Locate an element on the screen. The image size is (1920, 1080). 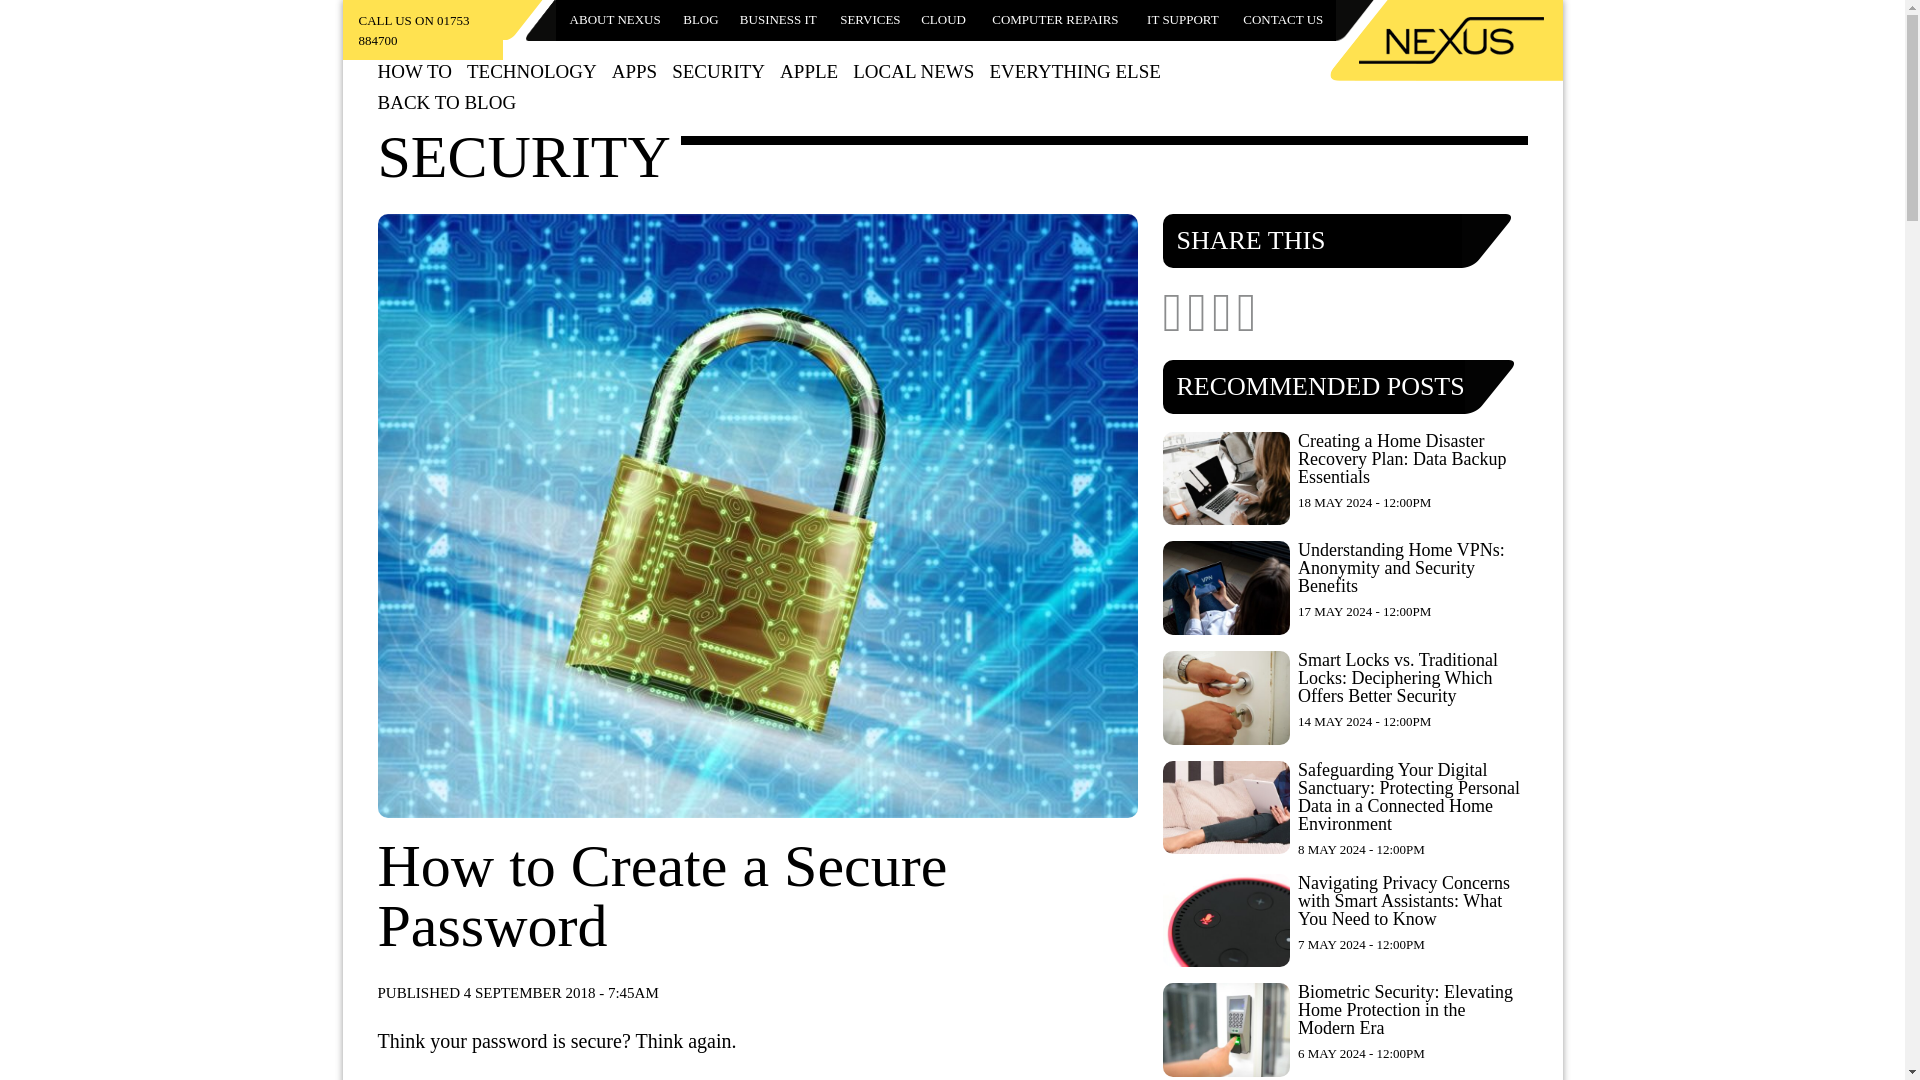
COMPUTER REPAIRS is located at coordinates (1056, 20).